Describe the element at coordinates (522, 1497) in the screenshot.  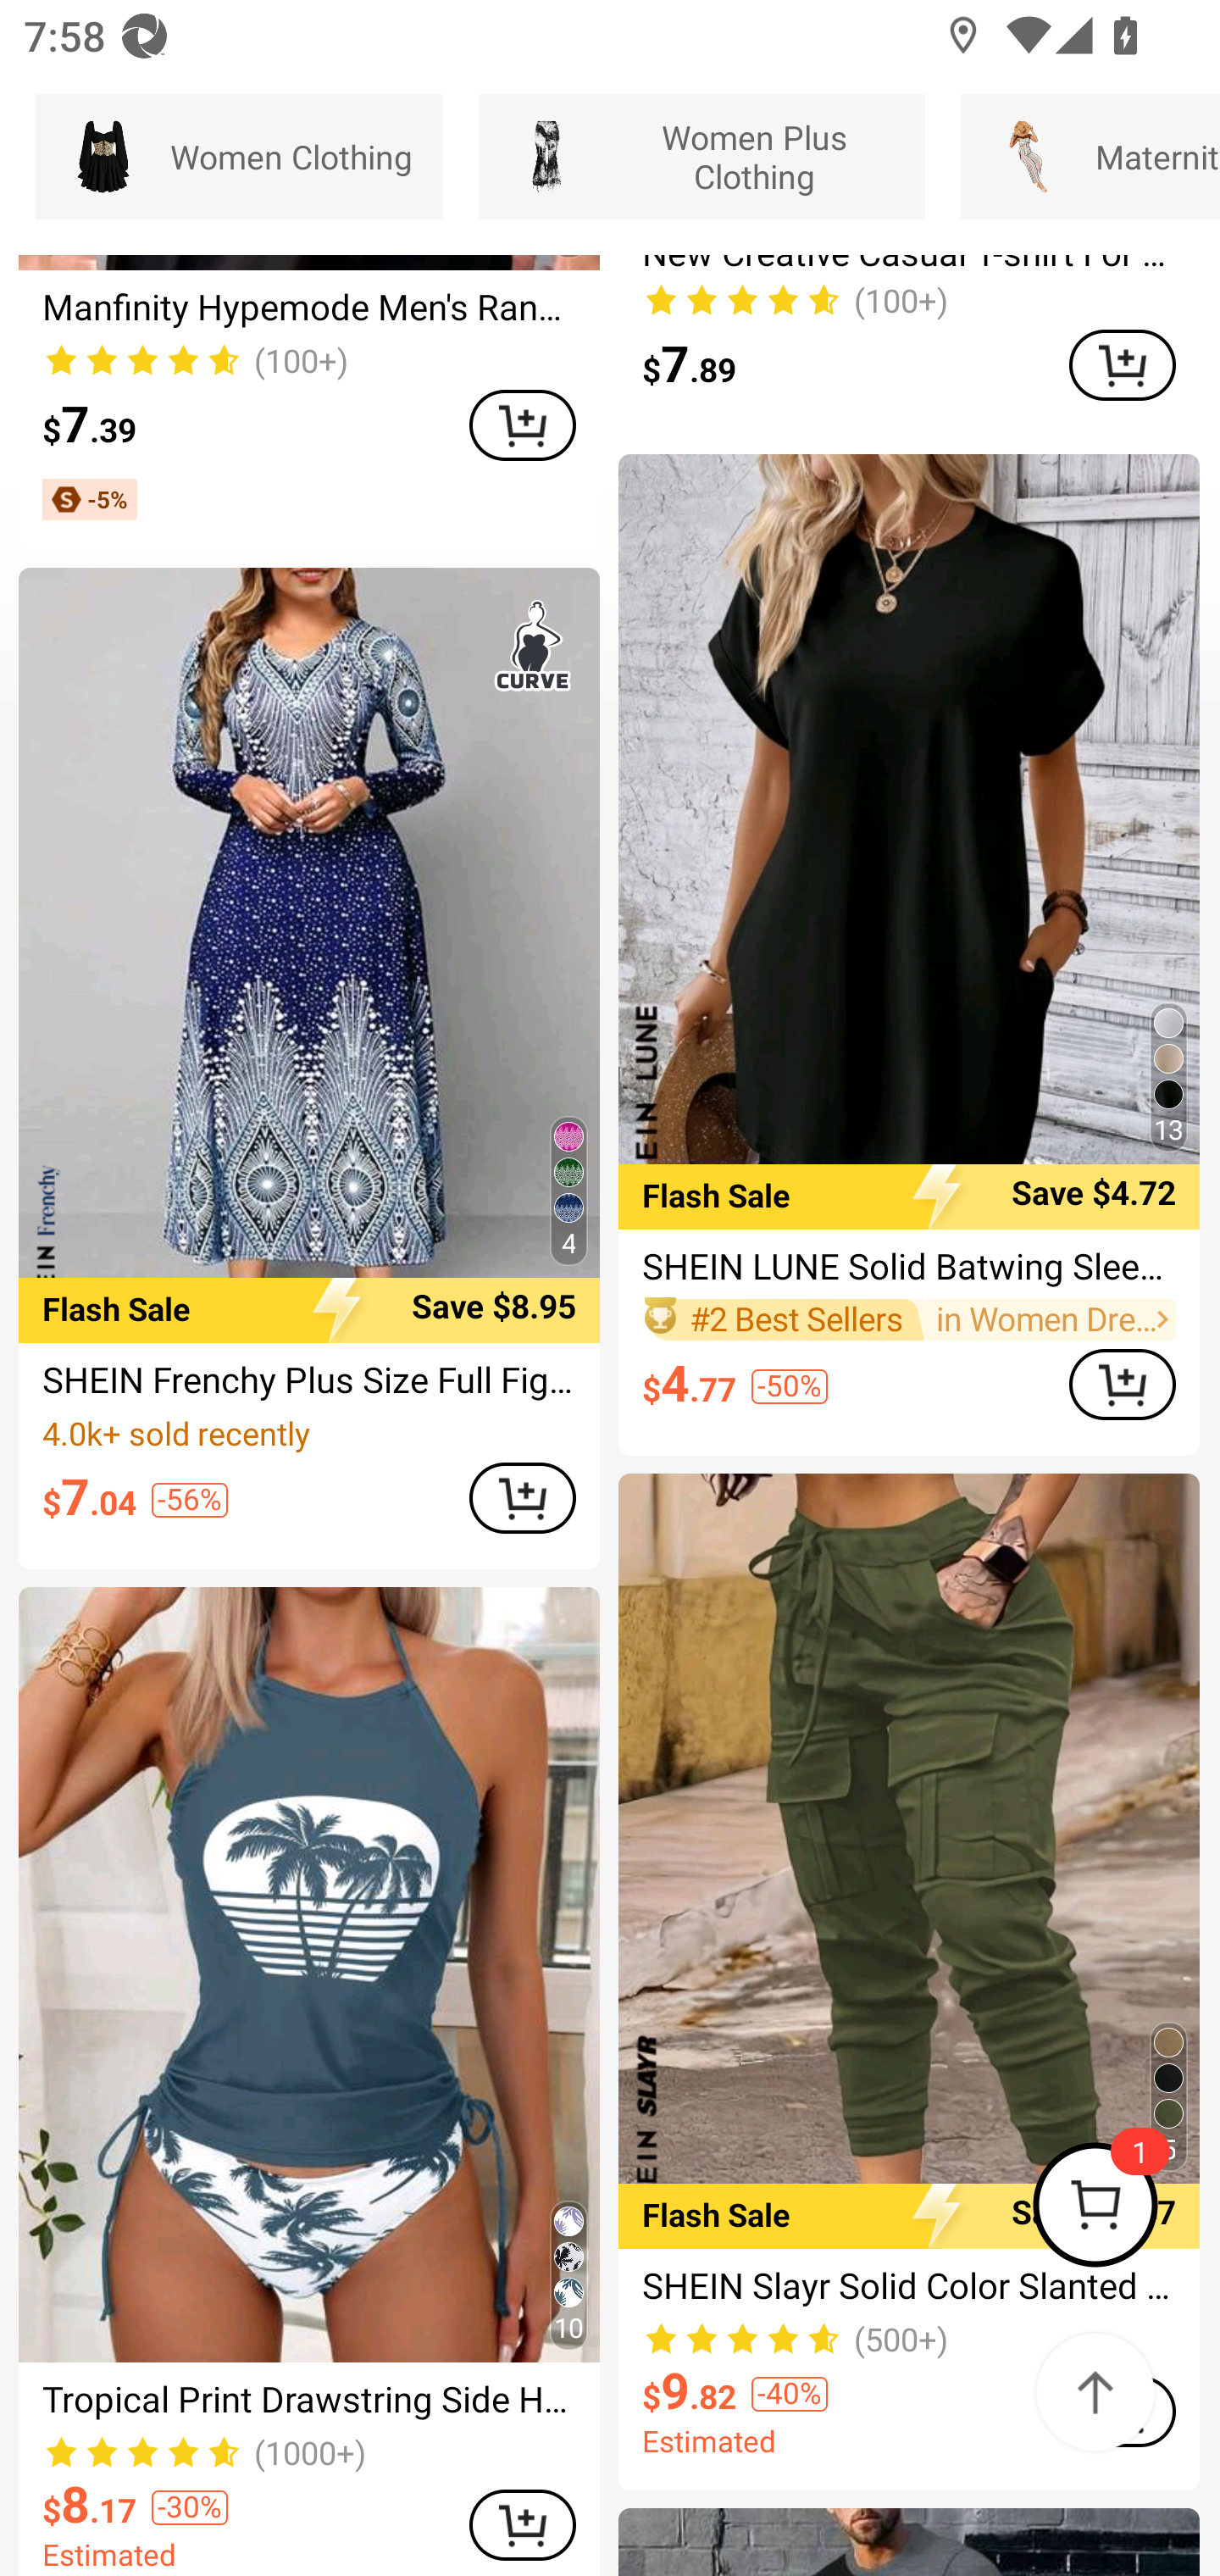
I see `ADD TO CART` at that location.